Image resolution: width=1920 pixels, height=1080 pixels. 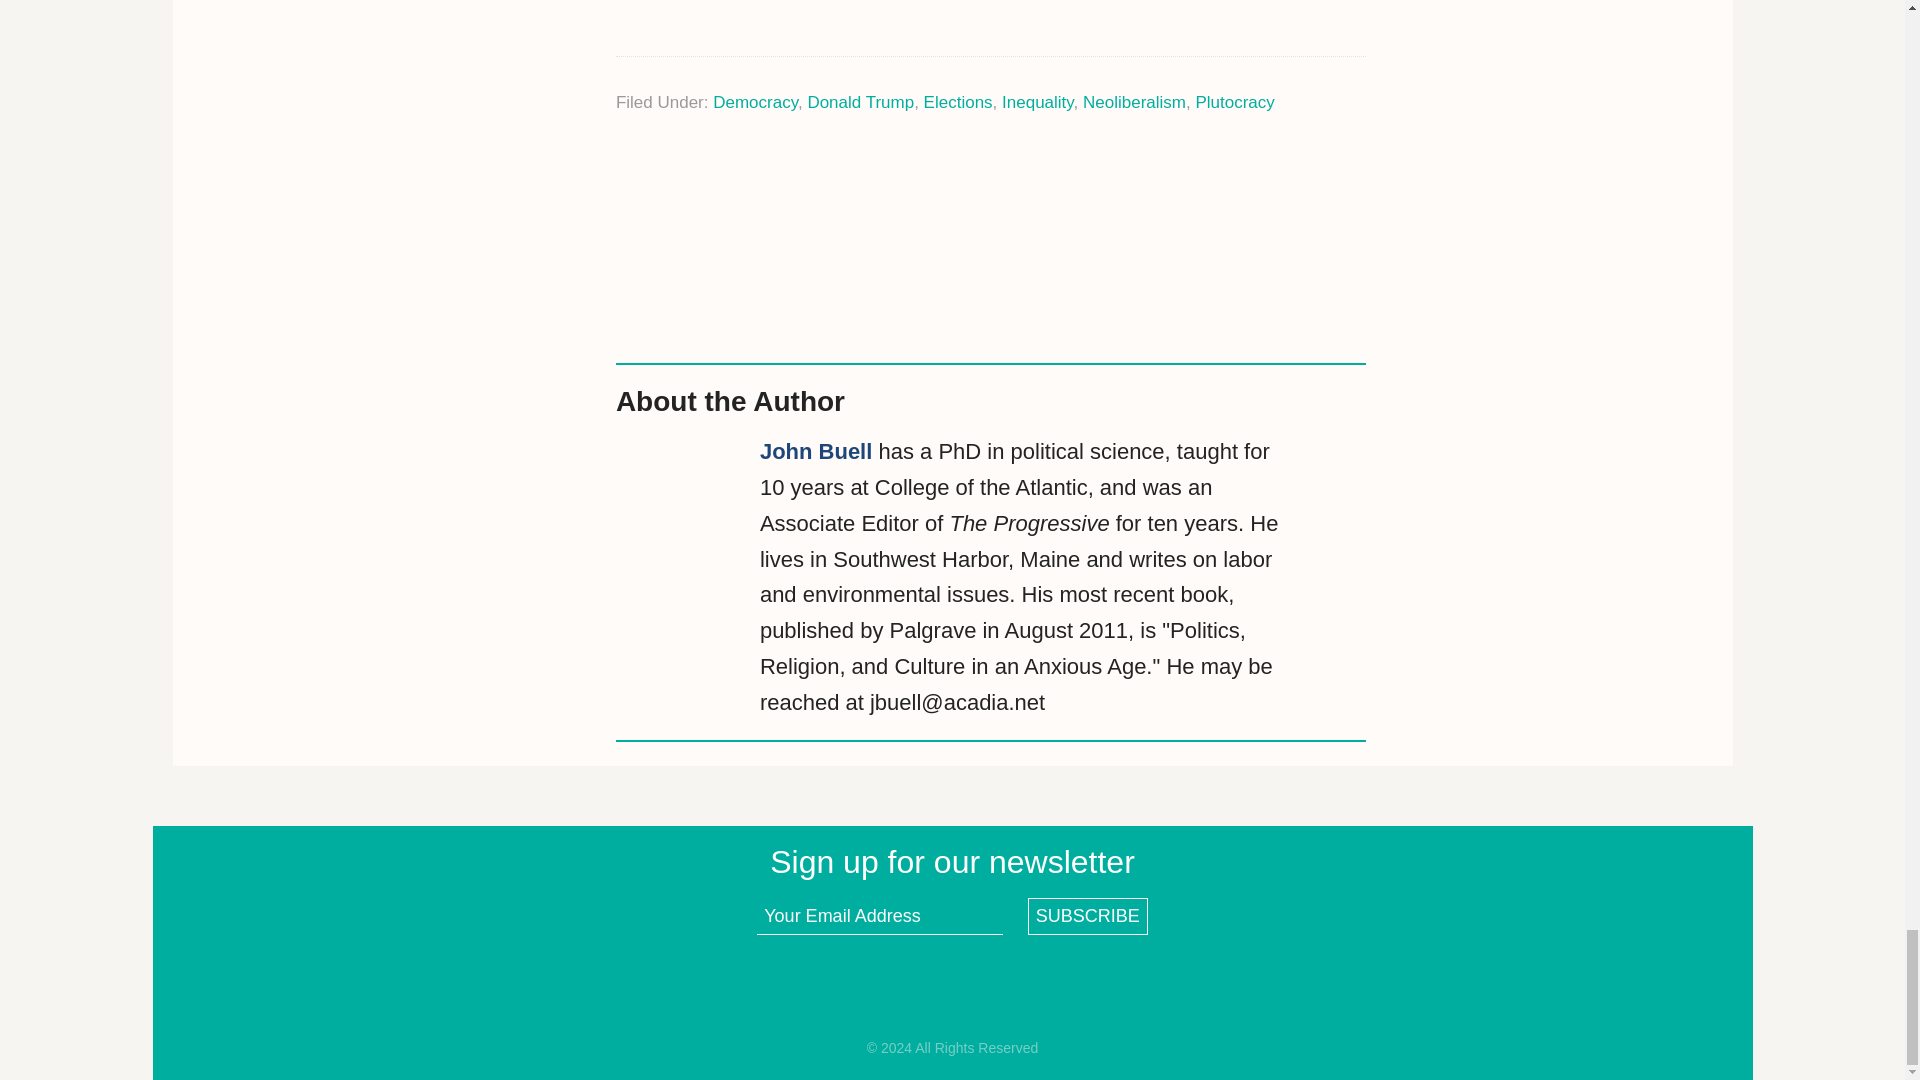 What do you see at coordinates (816, 451) in the screenshot?
I see `John Buell` at bounding box center [816, 451].